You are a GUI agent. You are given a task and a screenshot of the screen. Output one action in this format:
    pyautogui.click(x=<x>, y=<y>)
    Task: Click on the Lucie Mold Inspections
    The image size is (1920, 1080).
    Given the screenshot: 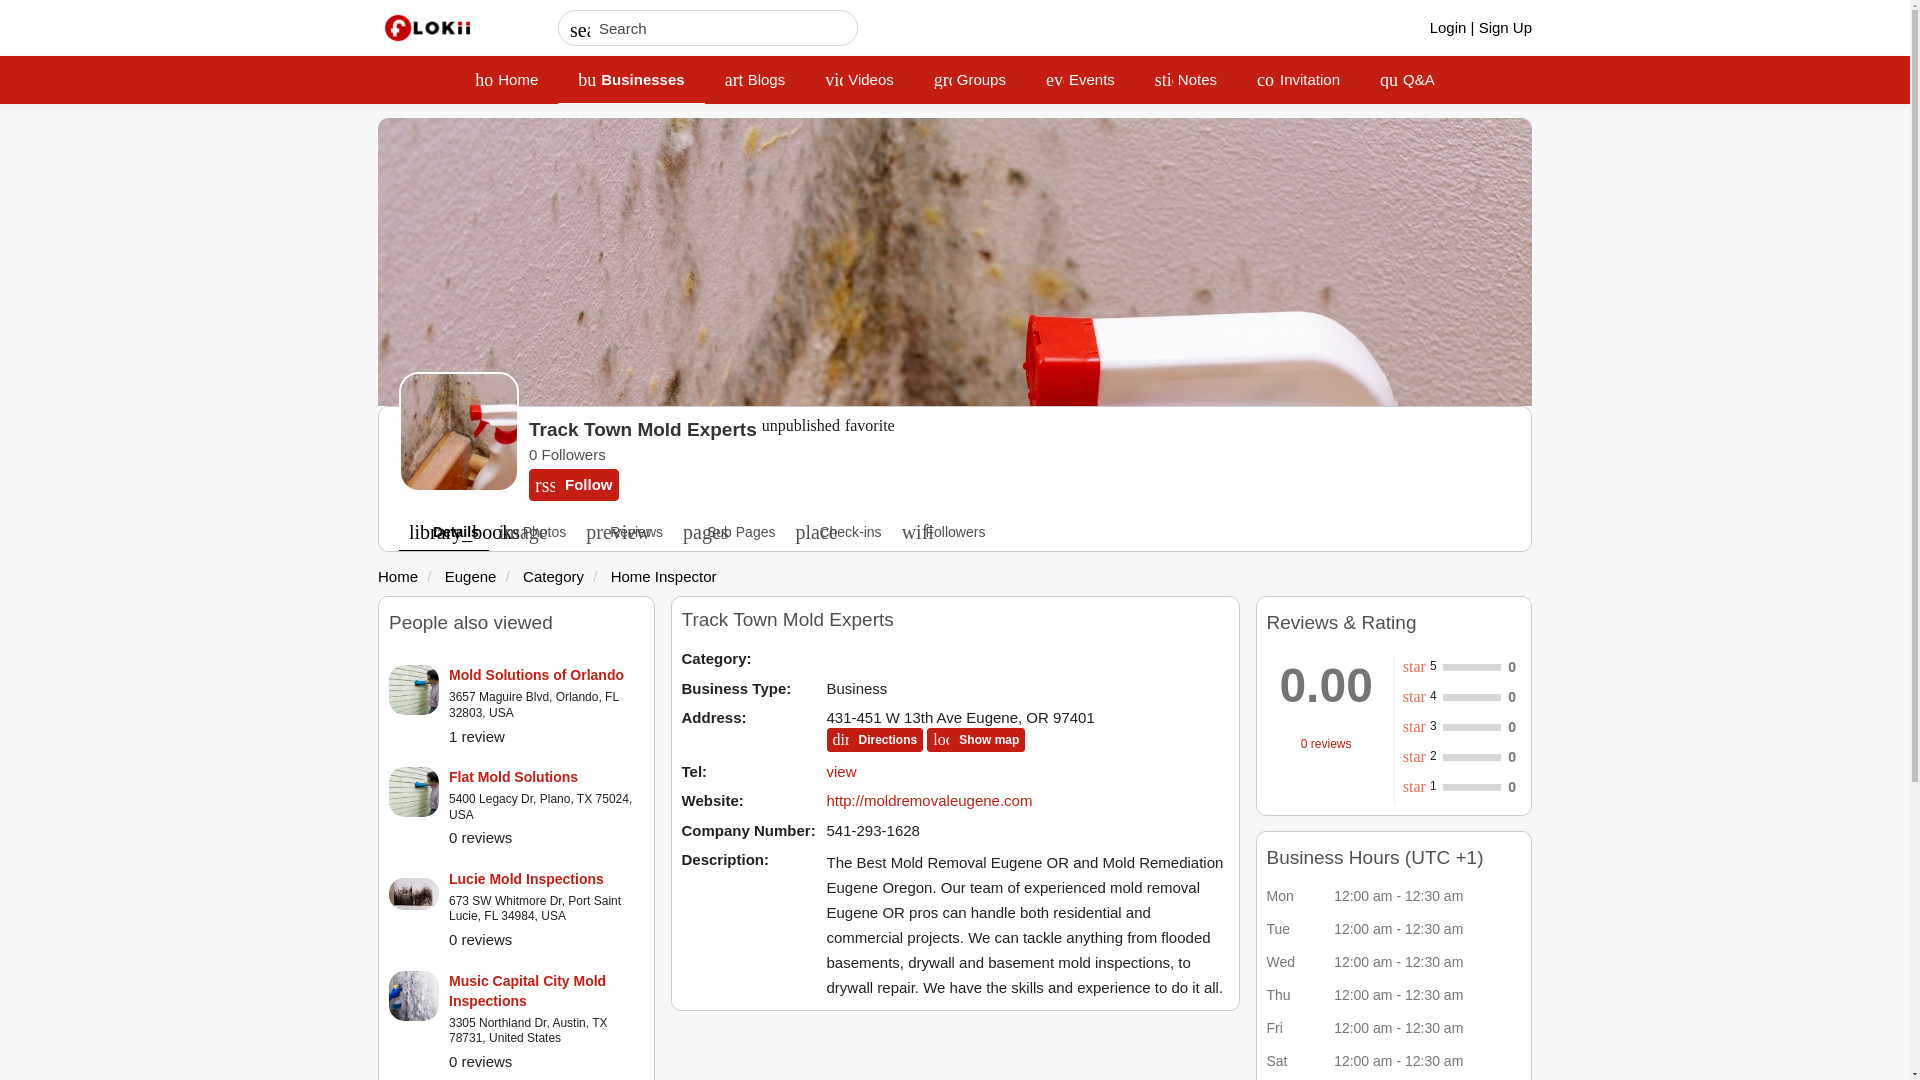 What is the action you would take?
    pyautogui.click(x=471, y=576)
    